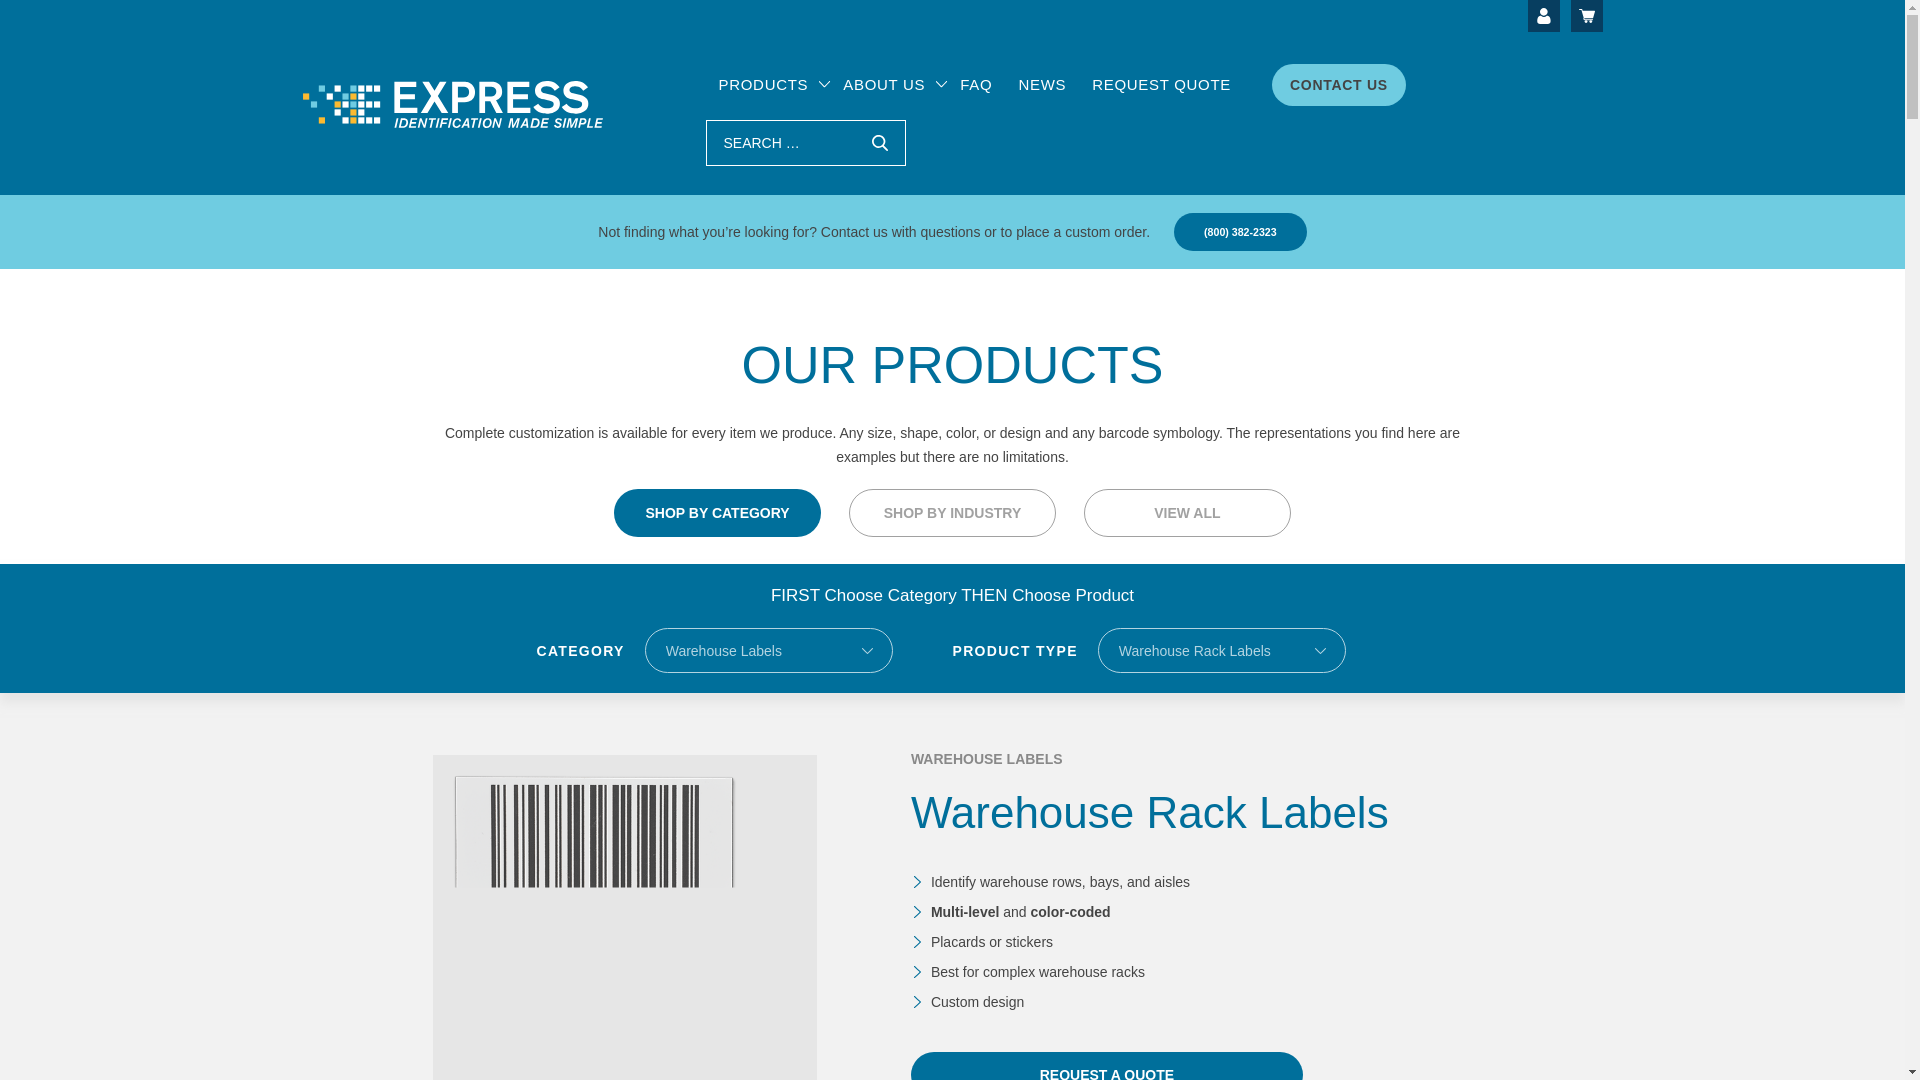 This screenshot has width=1920, height=1080. I want to click on FAQ, so click(976, 85).